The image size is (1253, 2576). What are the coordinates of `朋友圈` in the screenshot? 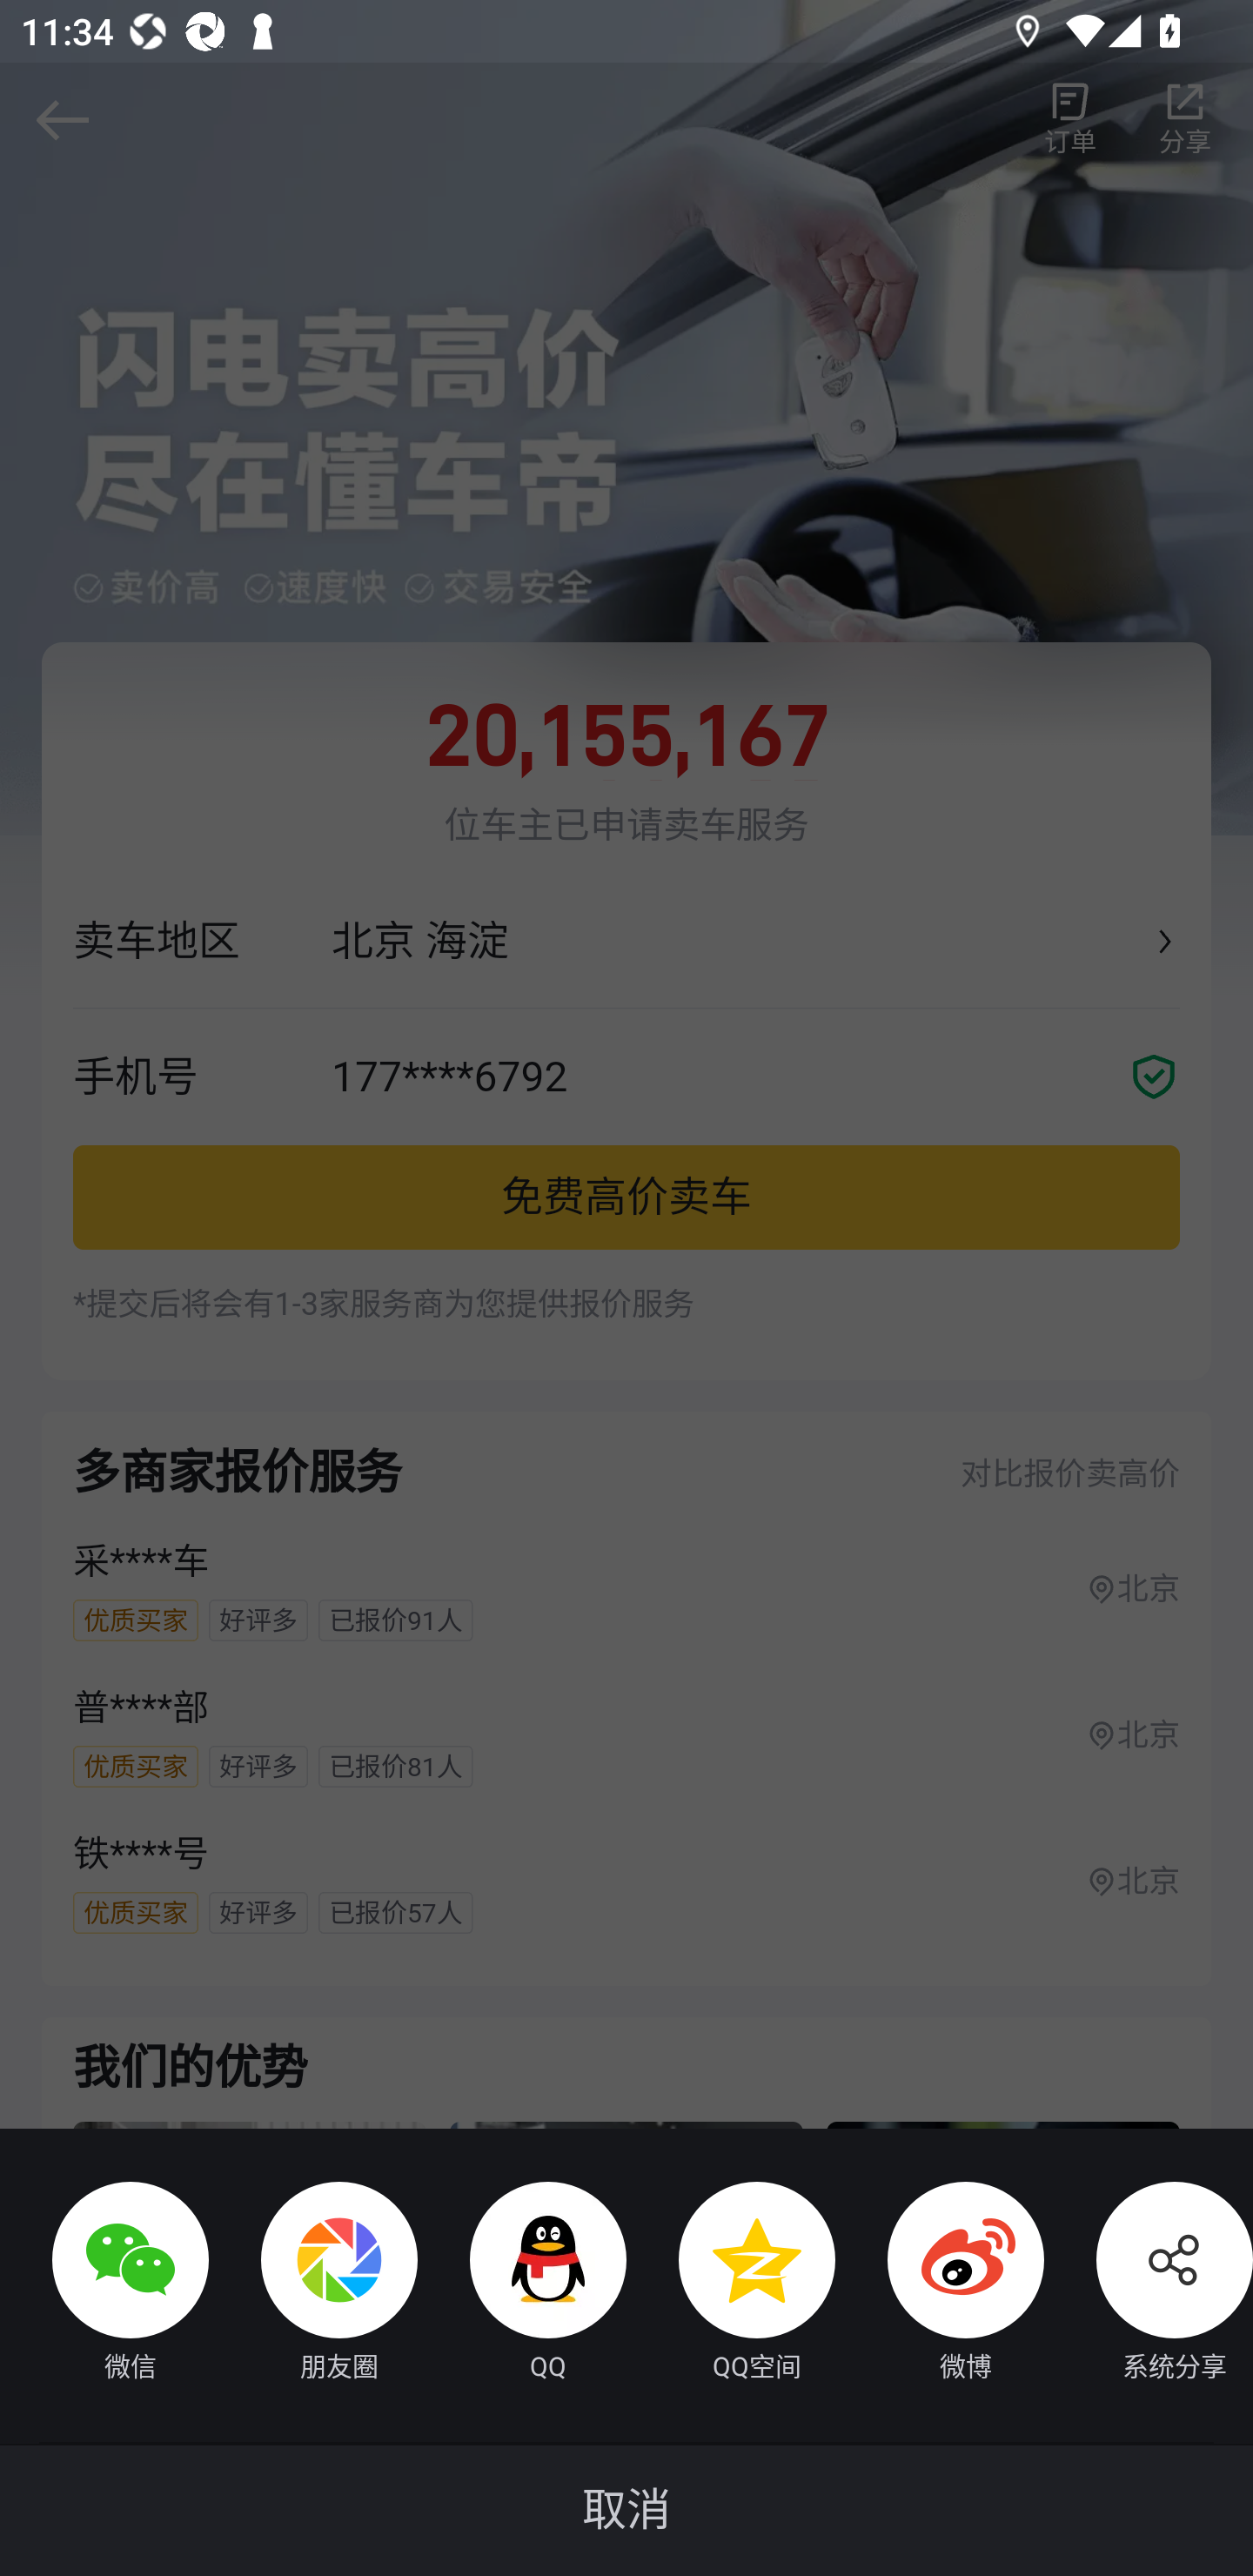 It's located at (313, 2284).